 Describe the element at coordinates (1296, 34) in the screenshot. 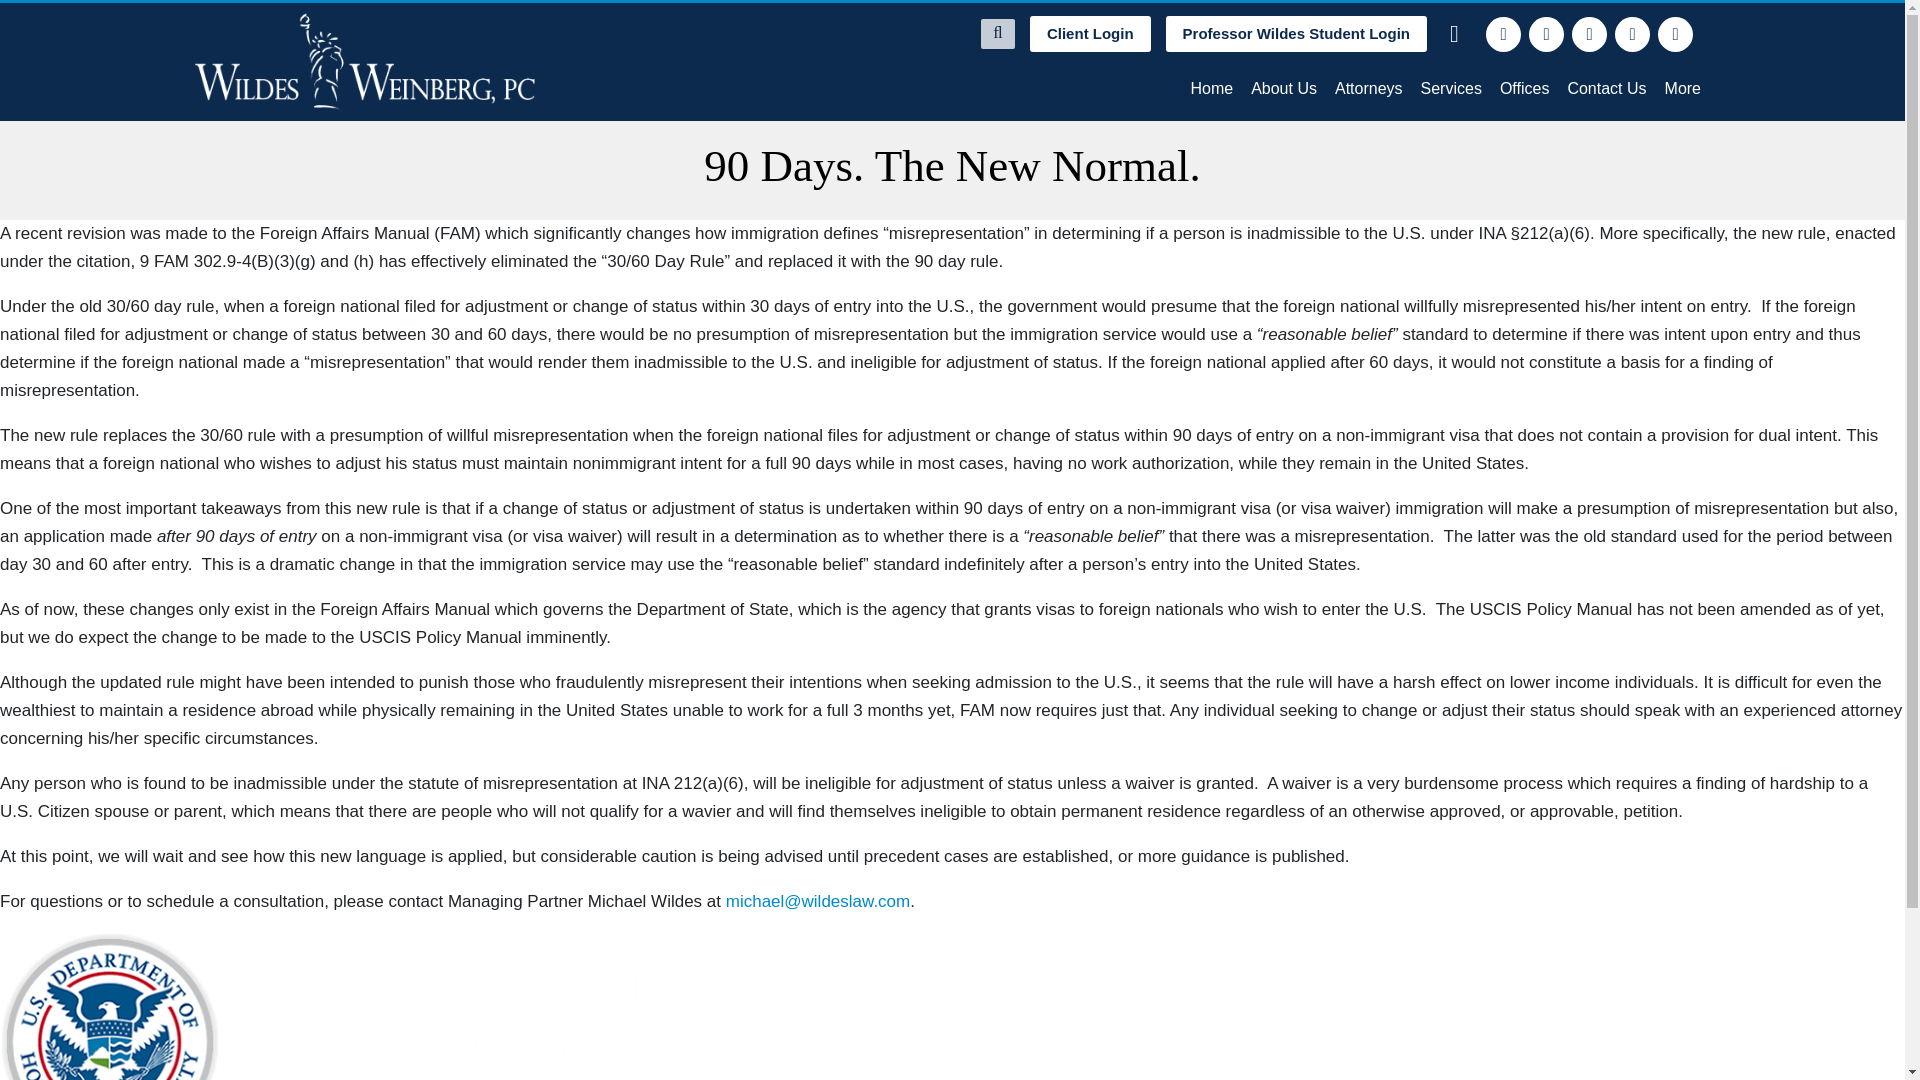

I see `Professor Wildes Student Login` at that location.